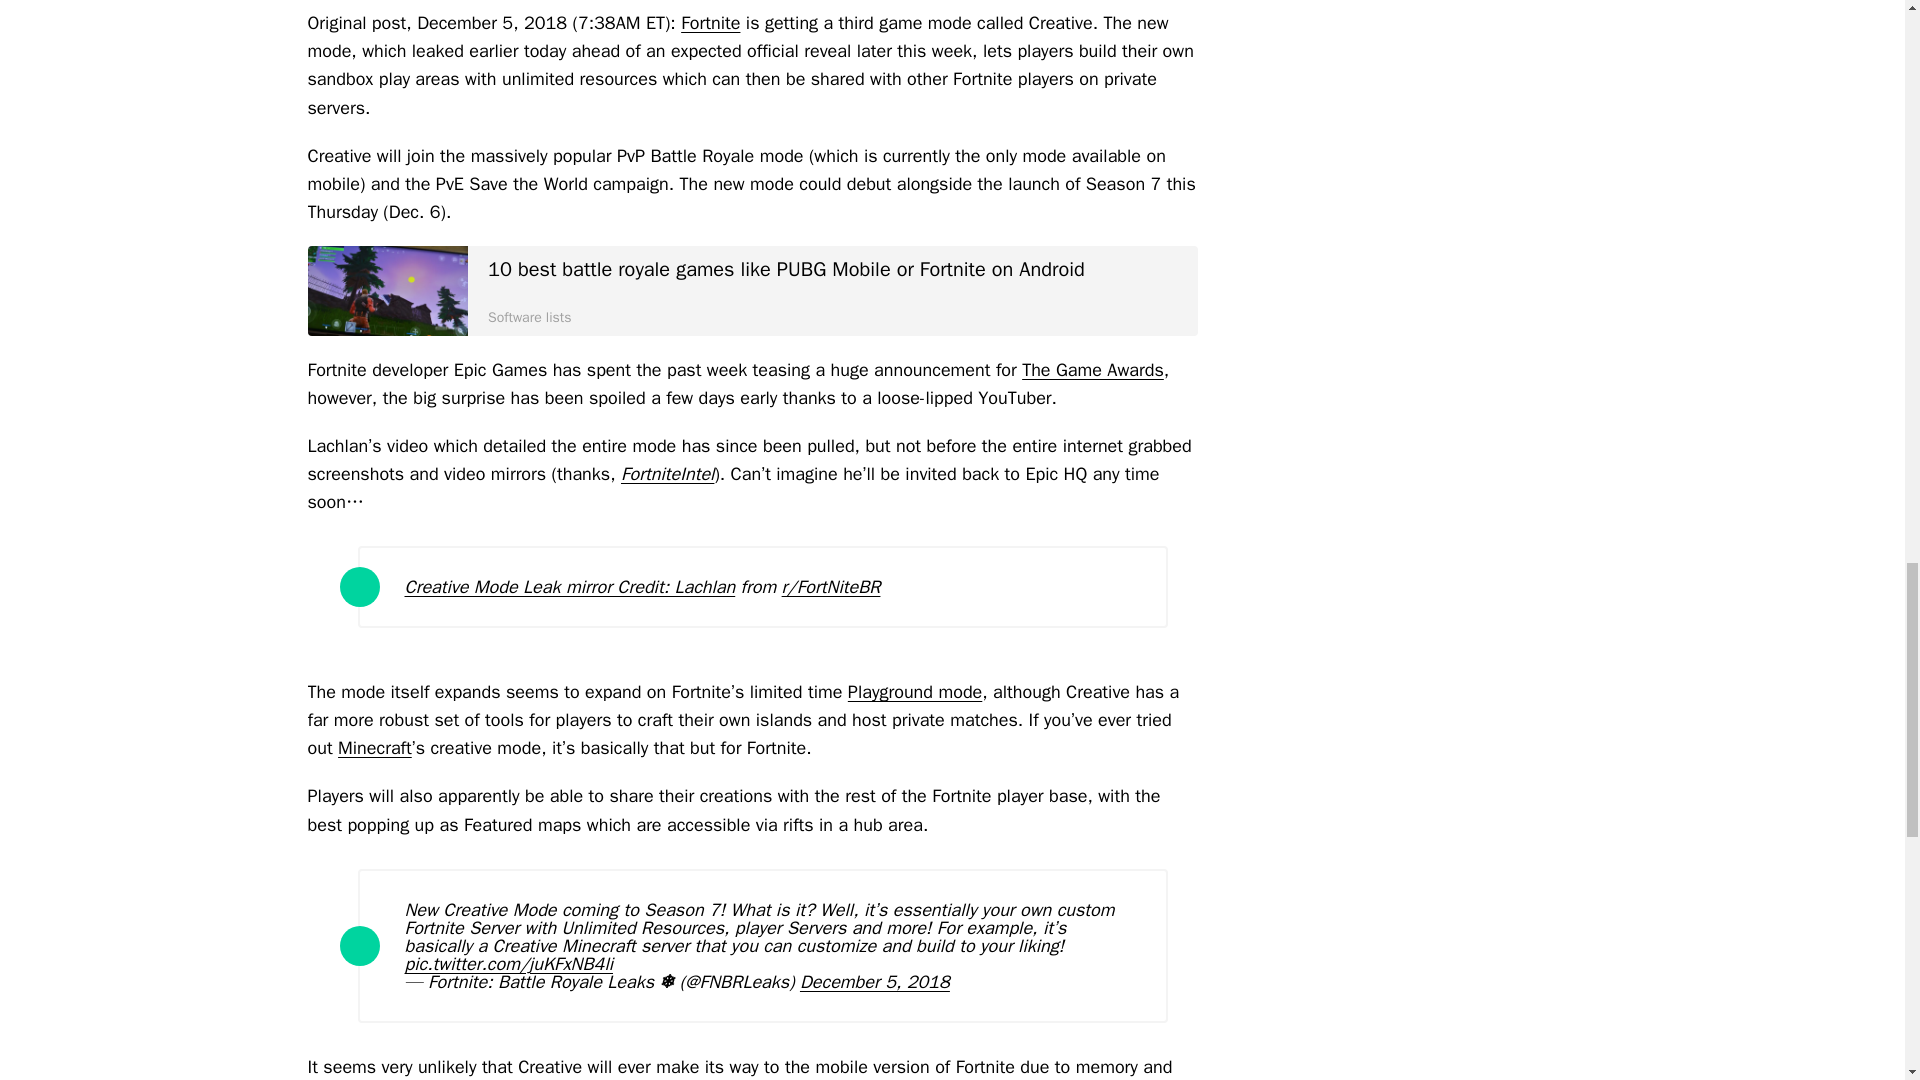 Image resolution: width=1920 pixels, height=1080 pixels. I want to click on Minecraft, so click(374, 748).